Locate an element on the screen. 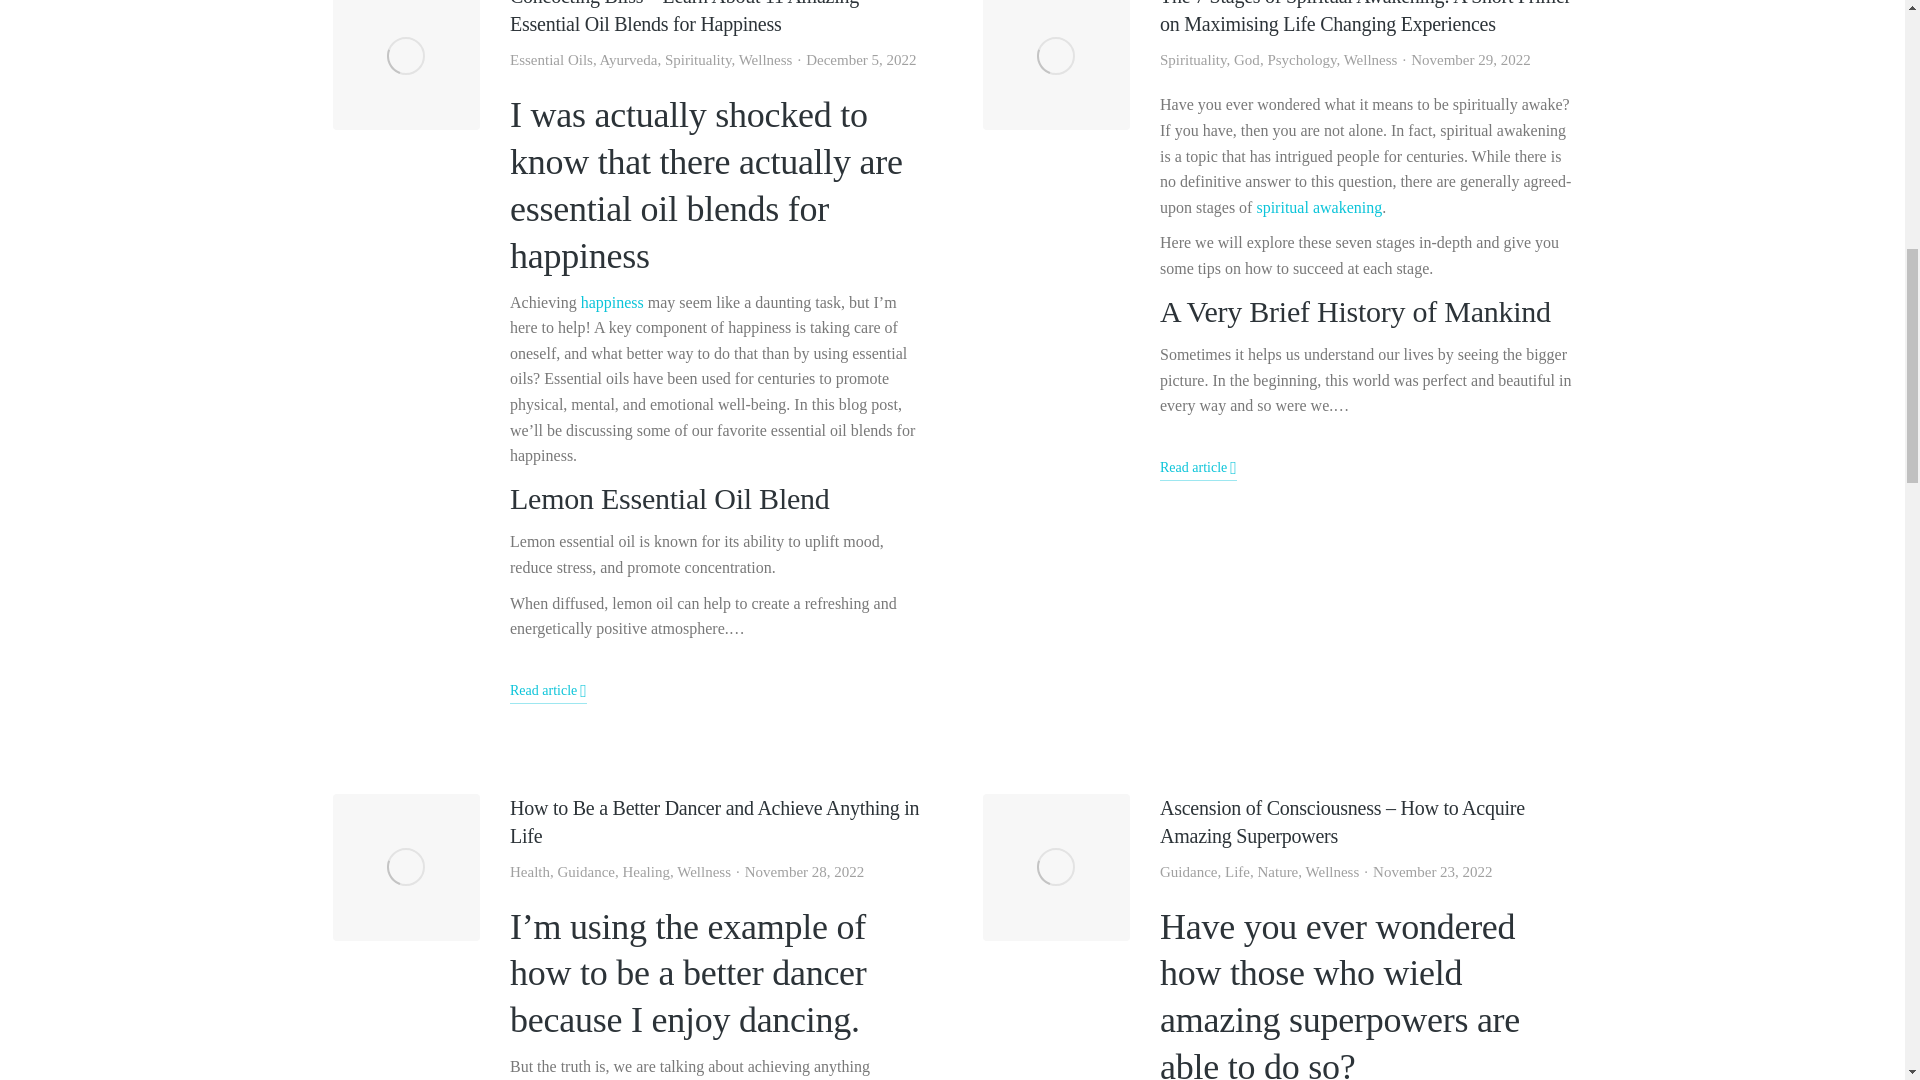 This screenshot has height=1080, width=1920. How to Be a Better Dancer and Achieve Anything in Life is located at coordinates (716, 821).